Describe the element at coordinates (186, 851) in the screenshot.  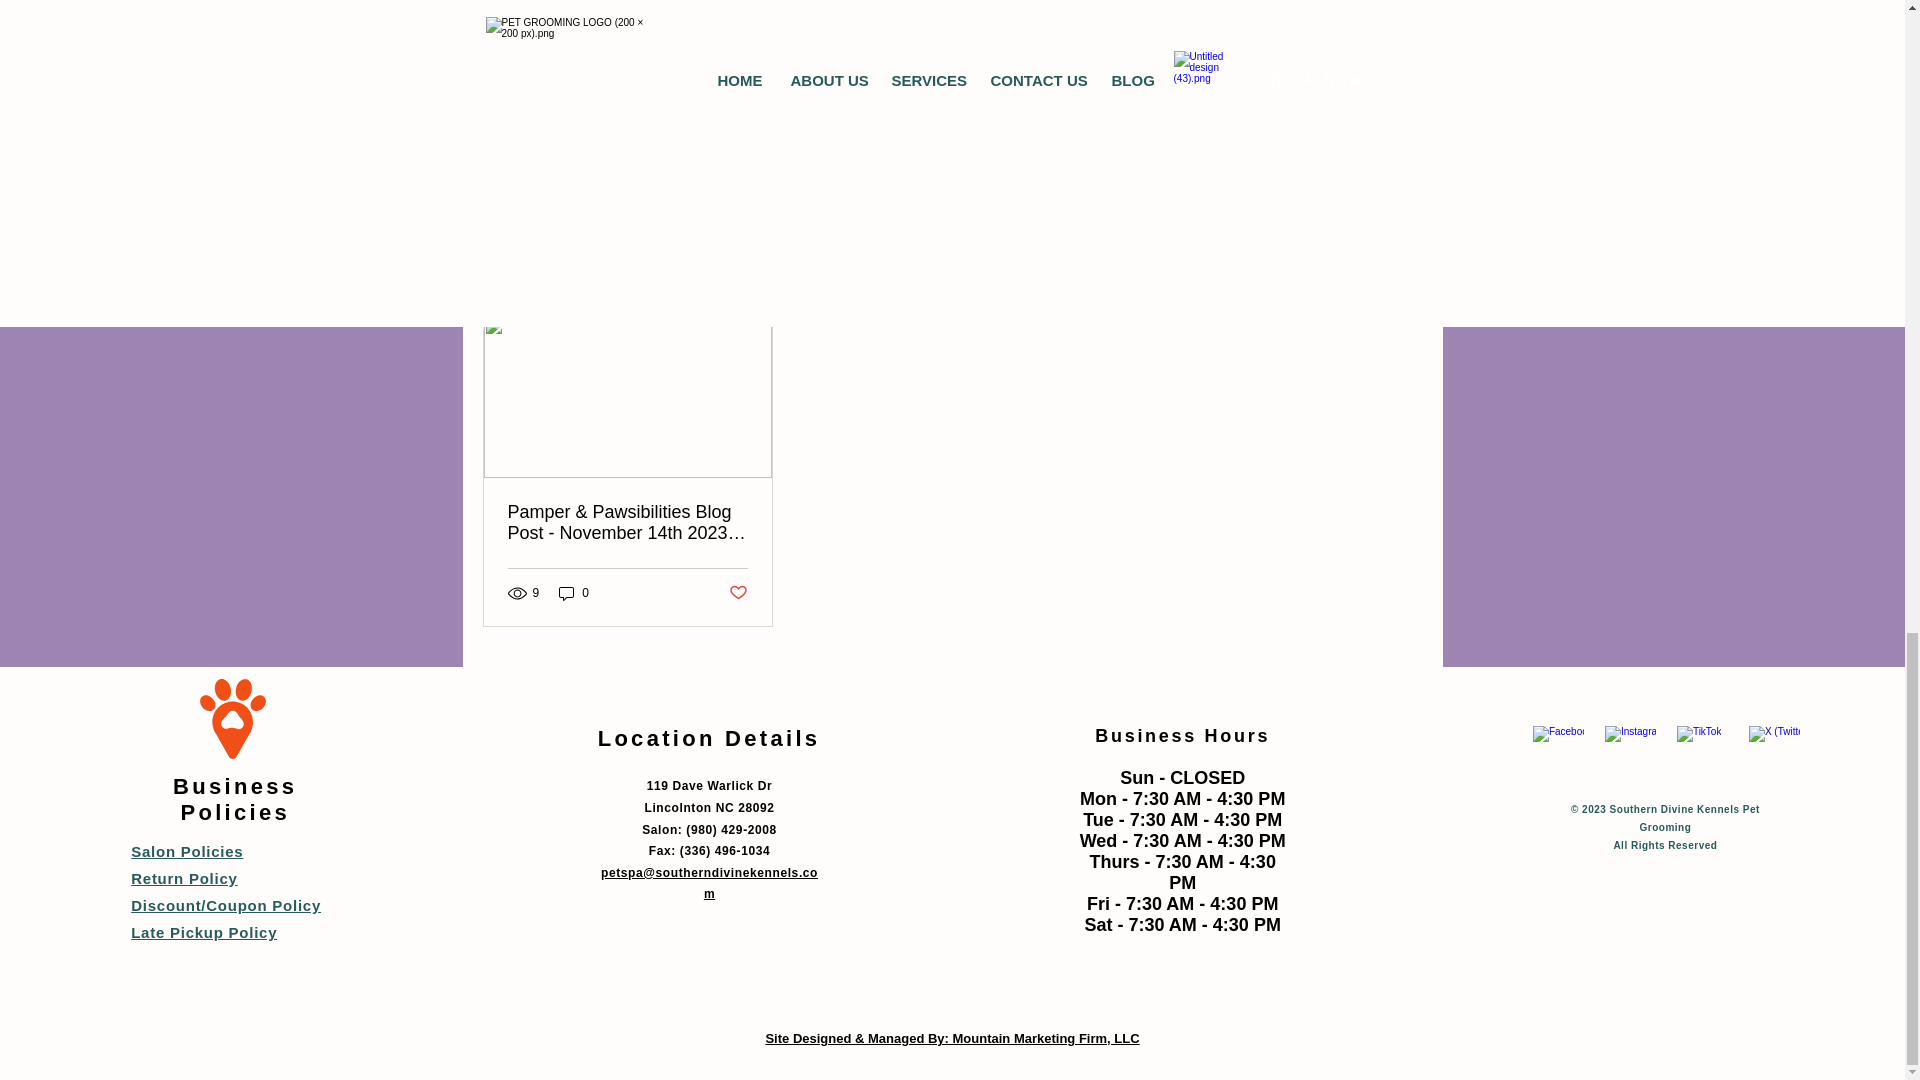
I see `Salon Policies` at that location.